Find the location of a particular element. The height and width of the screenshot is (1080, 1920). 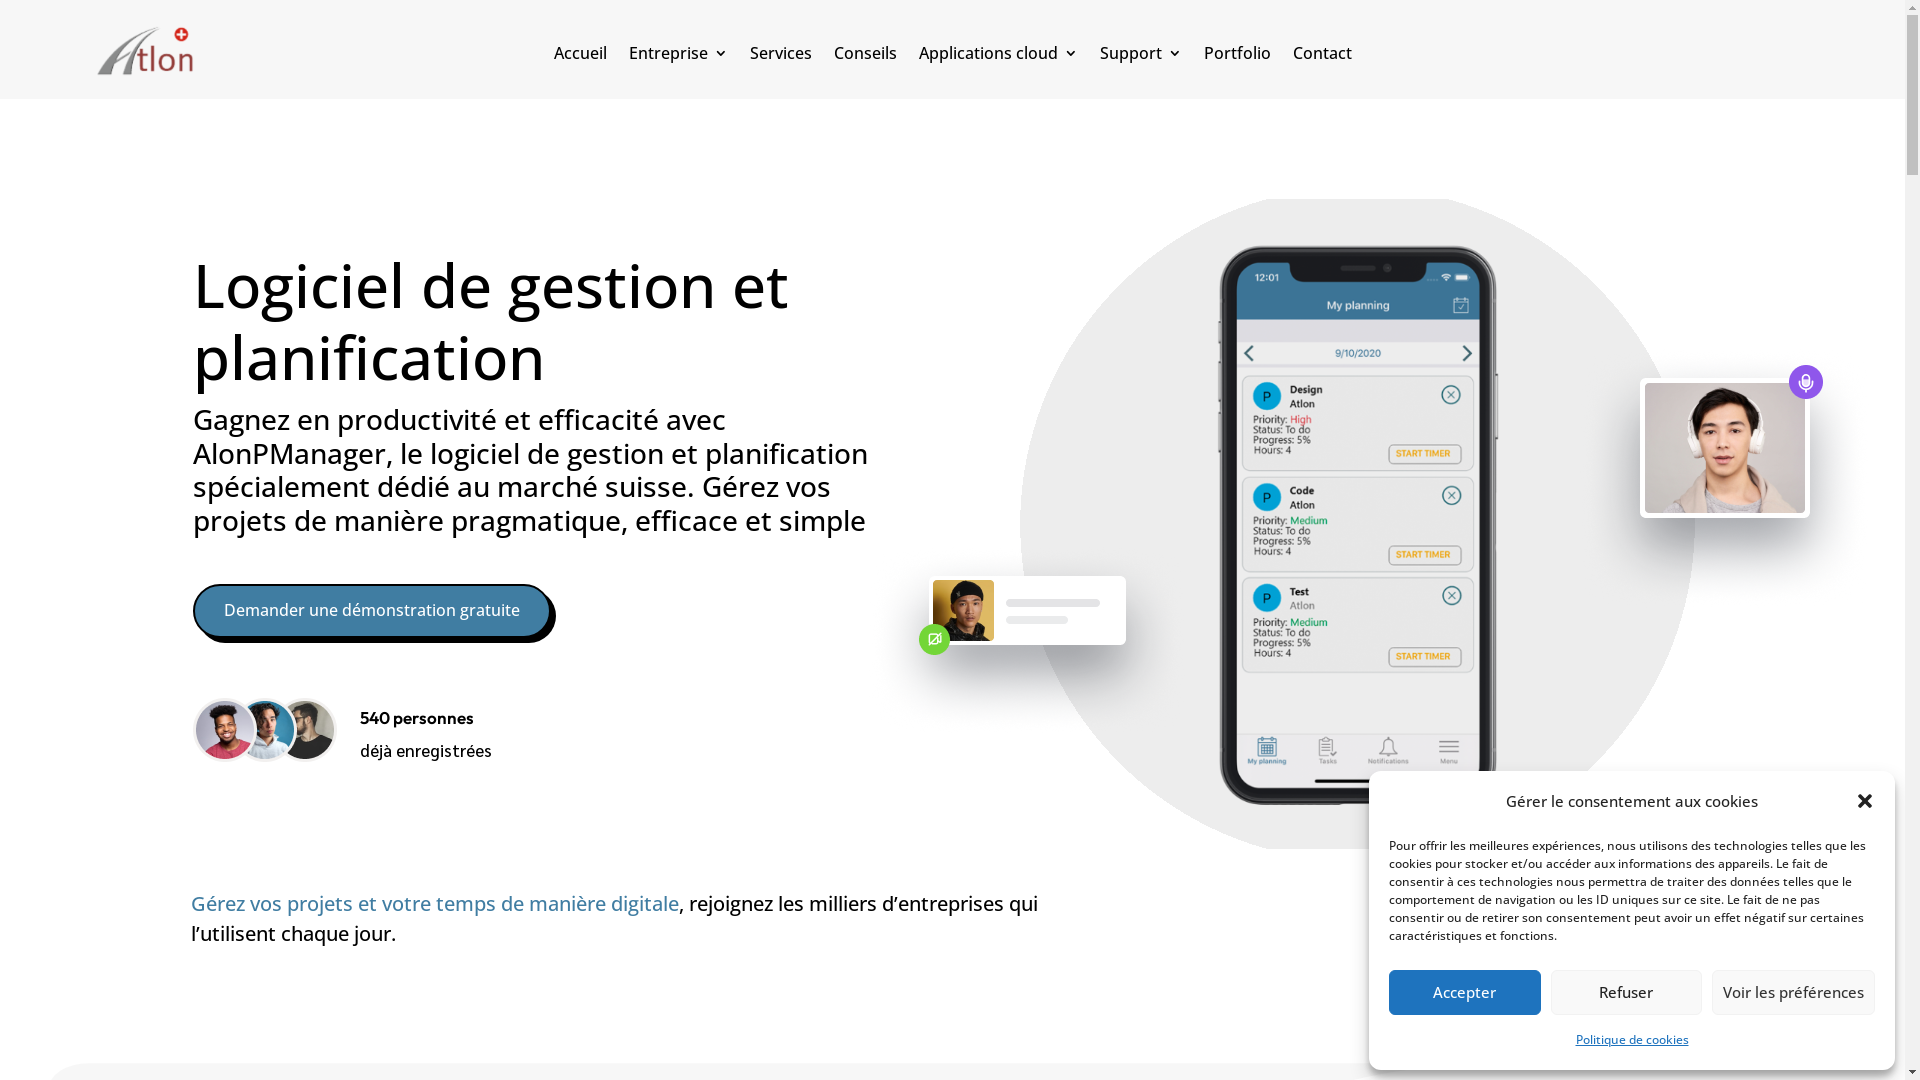

Services is located at coordinates (781, 57).